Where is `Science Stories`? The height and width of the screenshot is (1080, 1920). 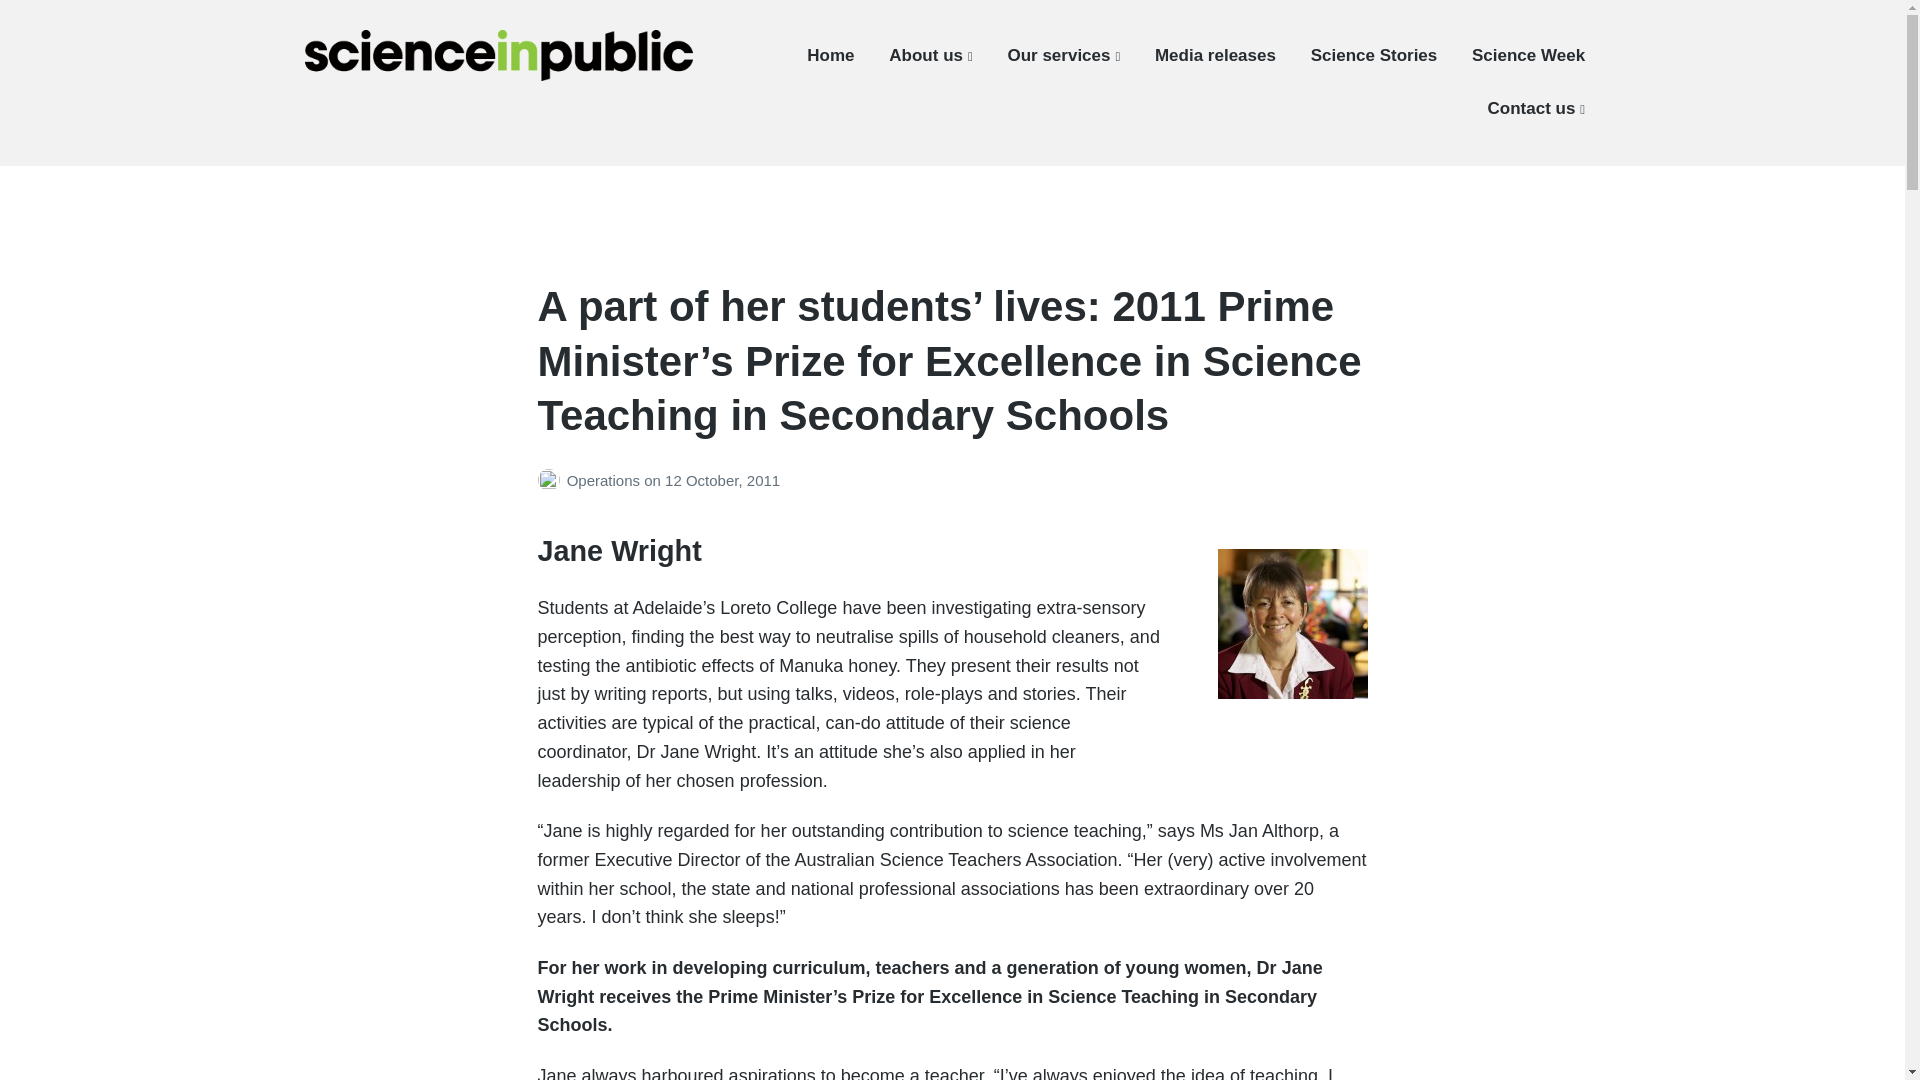
Science Stories is located at coordinates (1374, 56).